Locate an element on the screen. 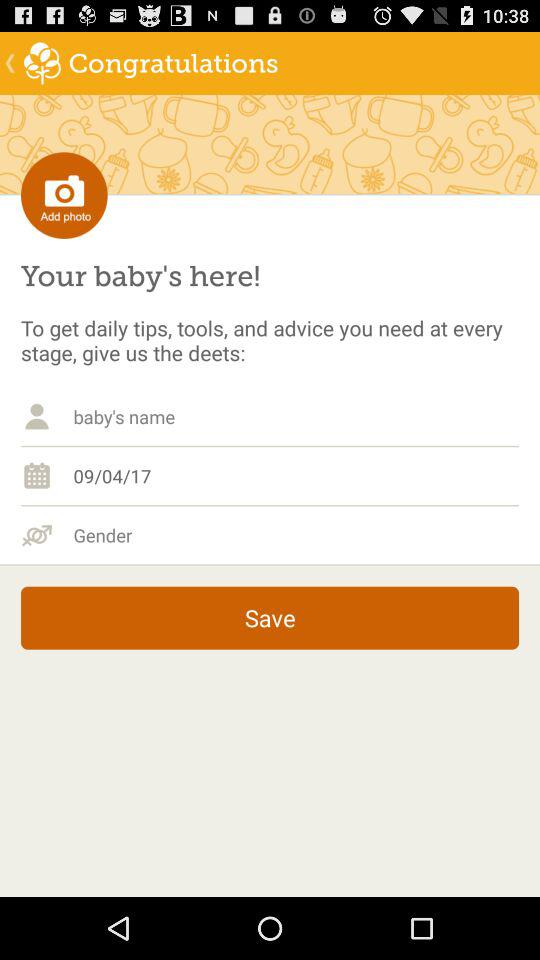  turn on 09/04/17 app is located at coordinates (296, 475).